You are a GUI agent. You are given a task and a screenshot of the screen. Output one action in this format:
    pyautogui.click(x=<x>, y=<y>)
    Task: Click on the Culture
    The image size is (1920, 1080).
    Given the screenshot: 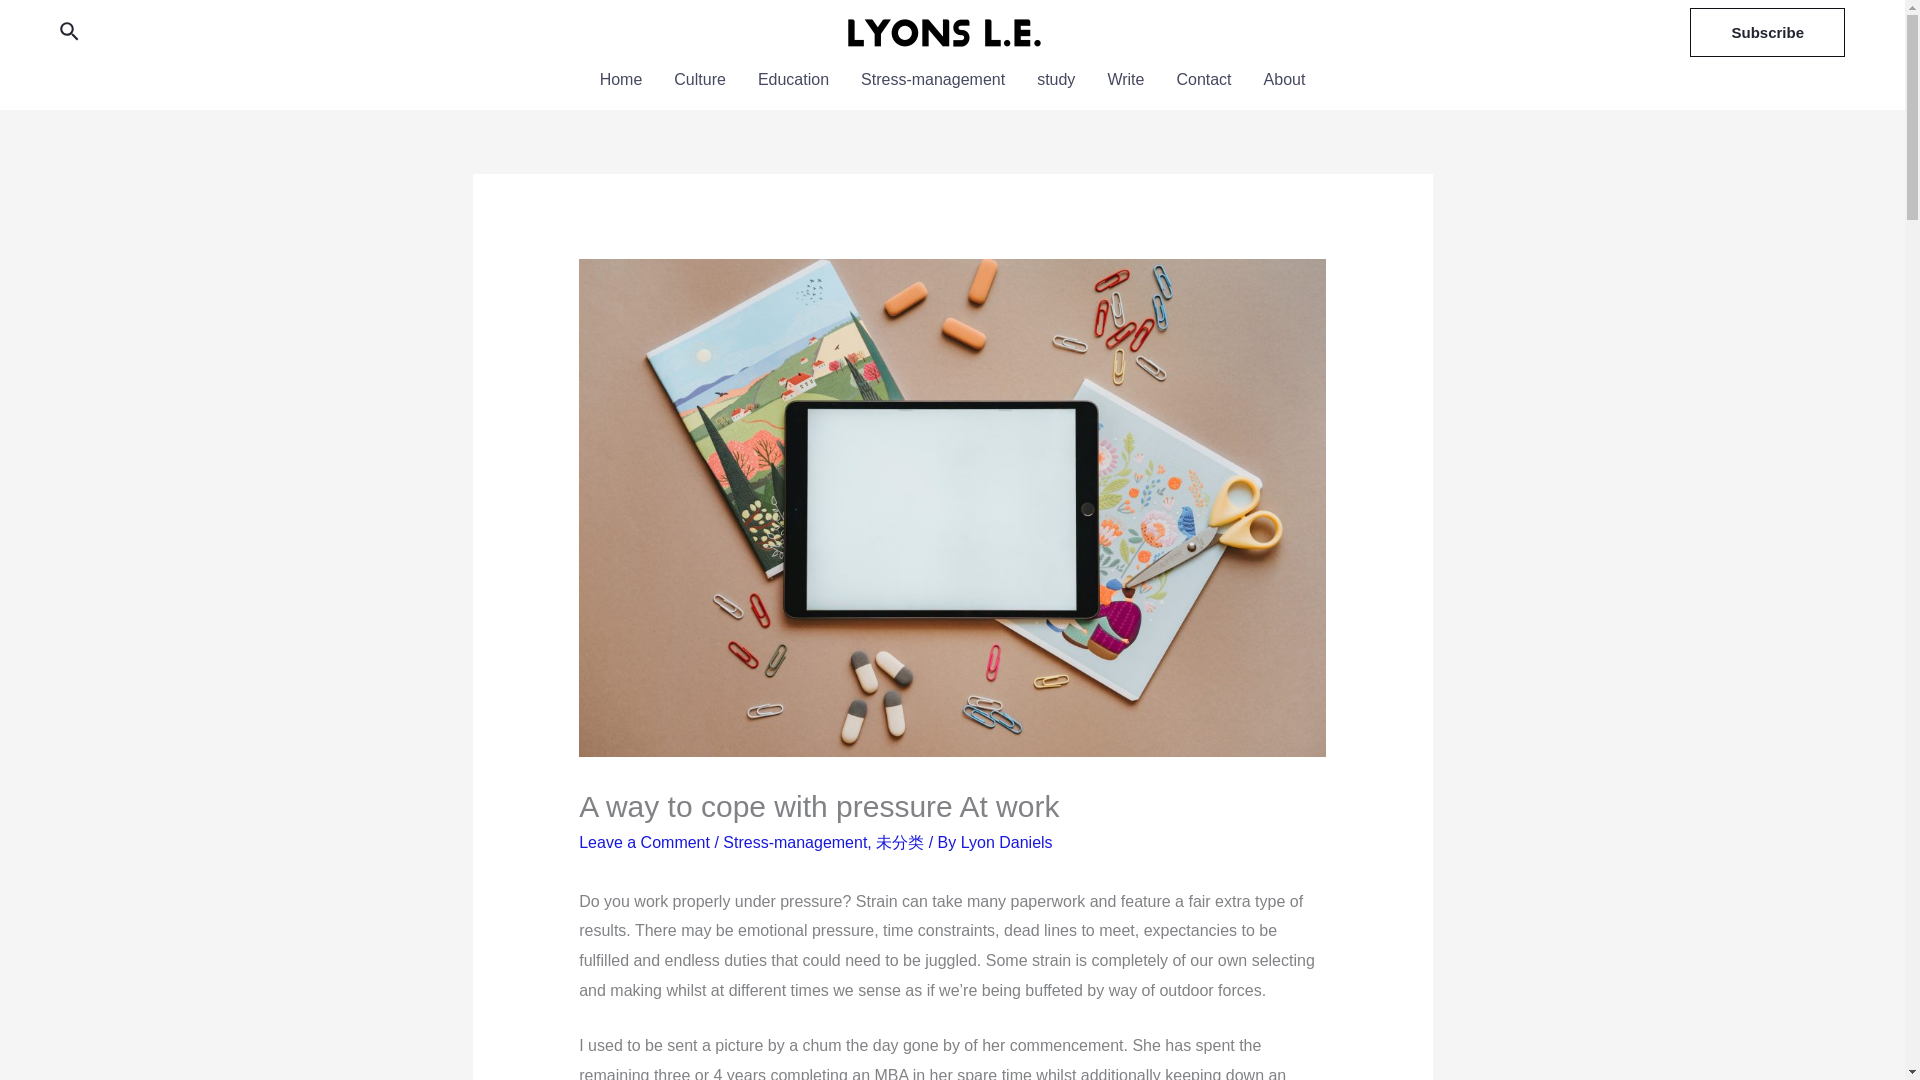 What is the action you would take?
    pyautogui.click(x=700, y=80)
    